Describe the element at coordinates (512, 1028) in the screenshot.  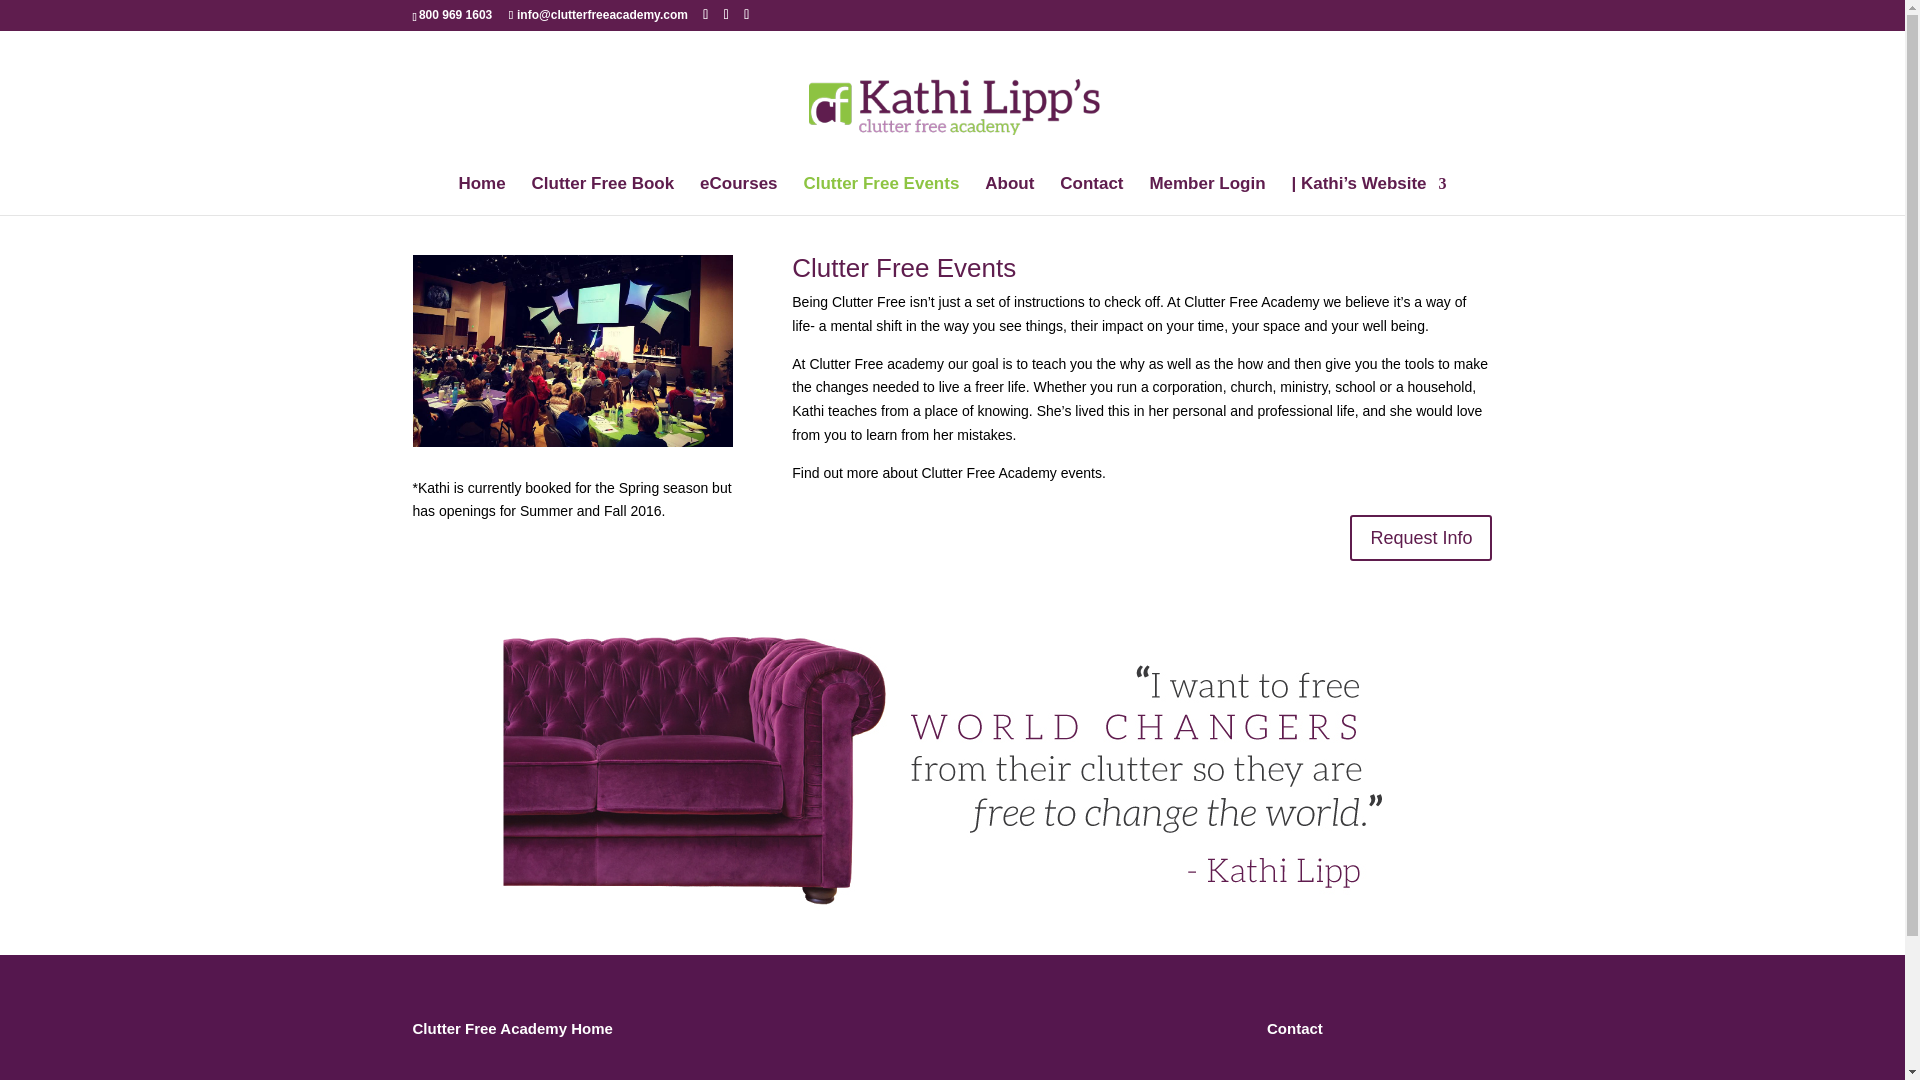
I see `Clutter Free Academy Home` at that location.